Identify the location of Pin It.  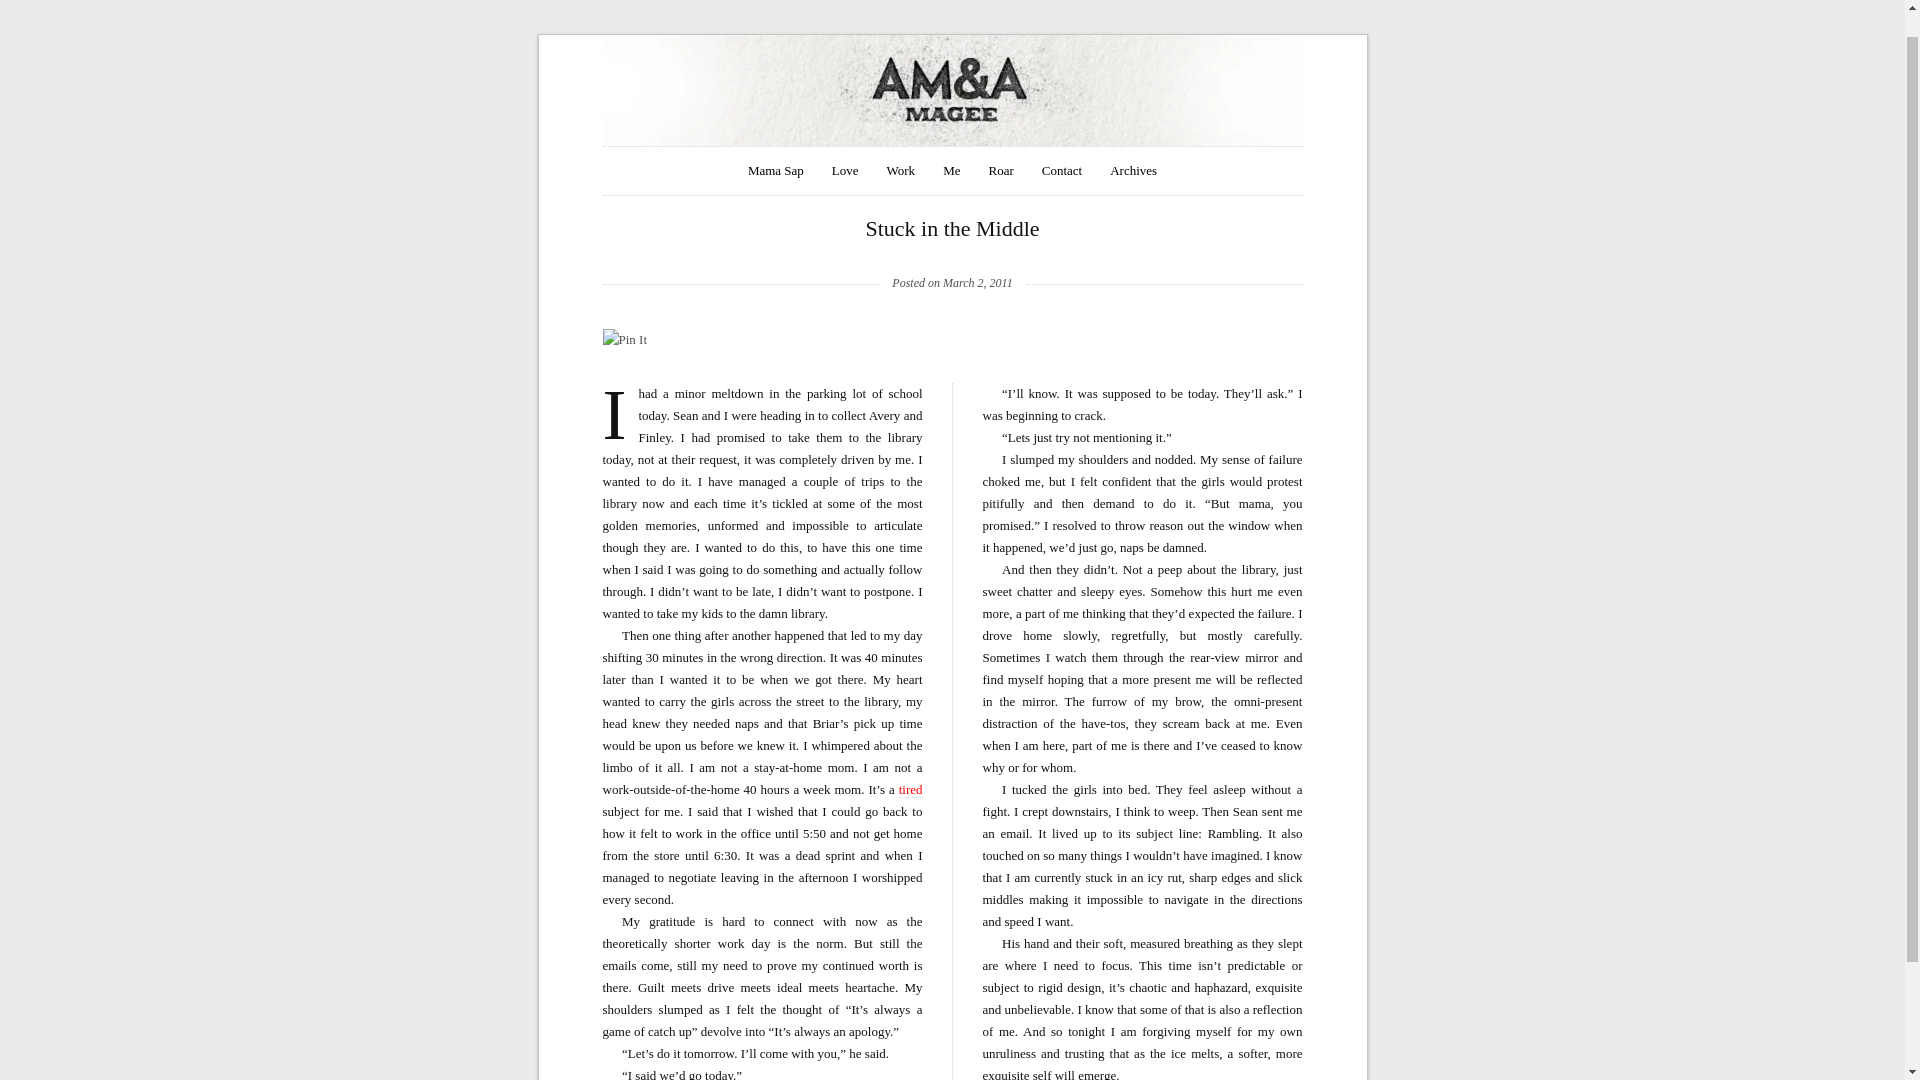
(624, 340).